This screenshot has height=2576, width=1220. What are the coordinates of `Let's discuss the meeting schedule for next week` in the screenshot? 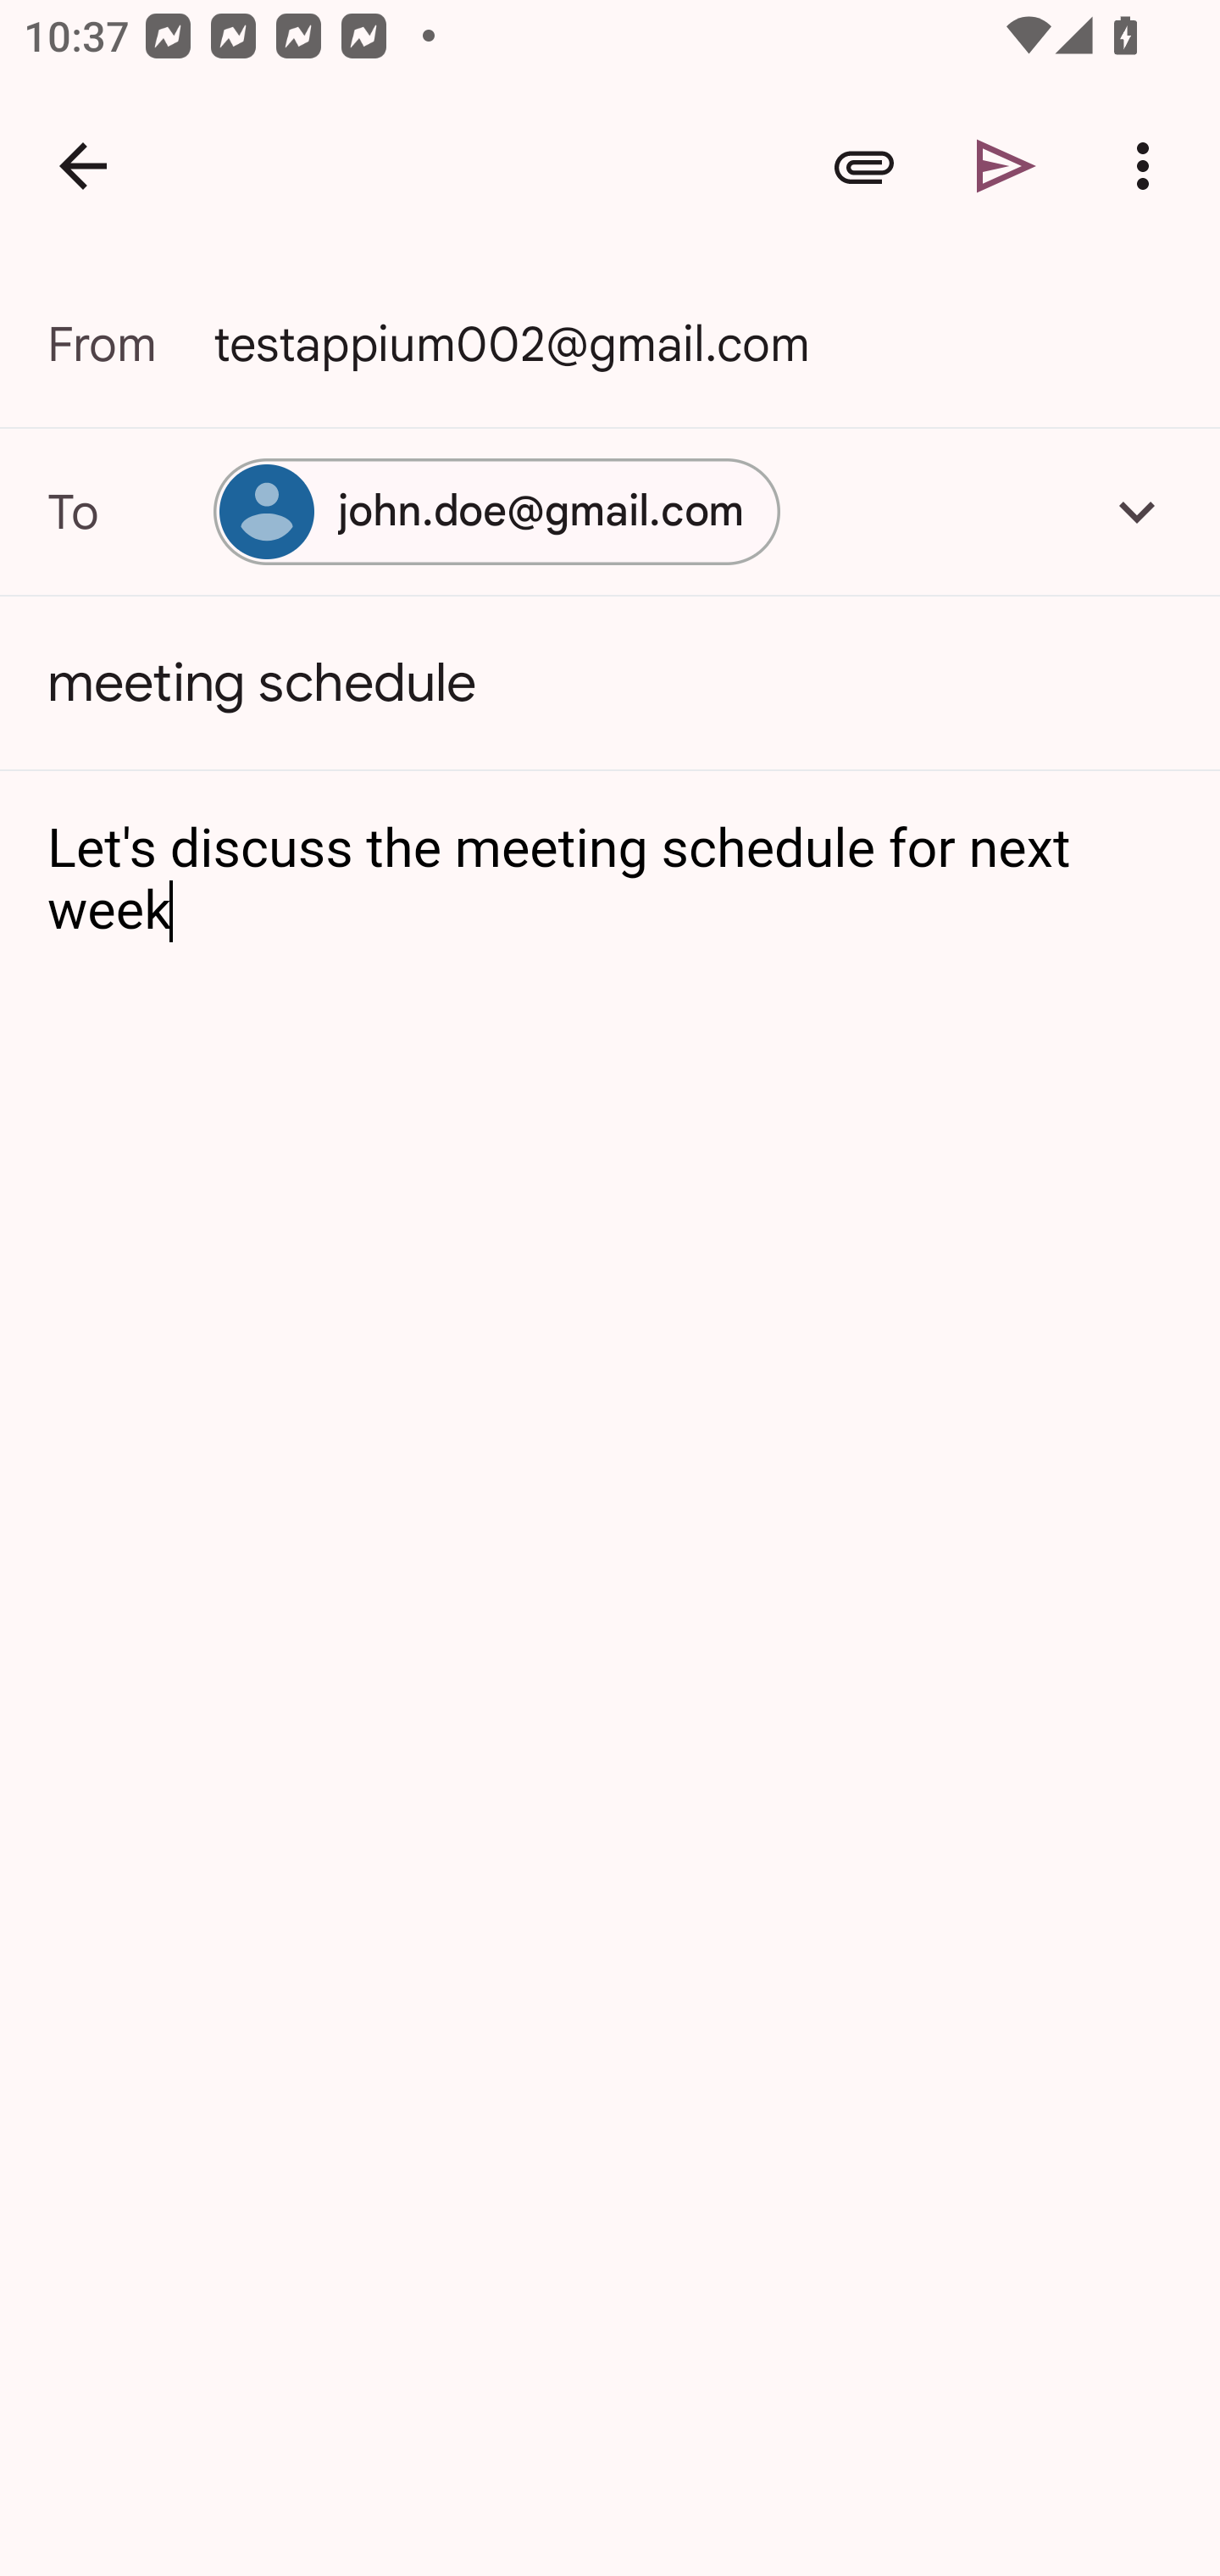 It's located at (612, 880).